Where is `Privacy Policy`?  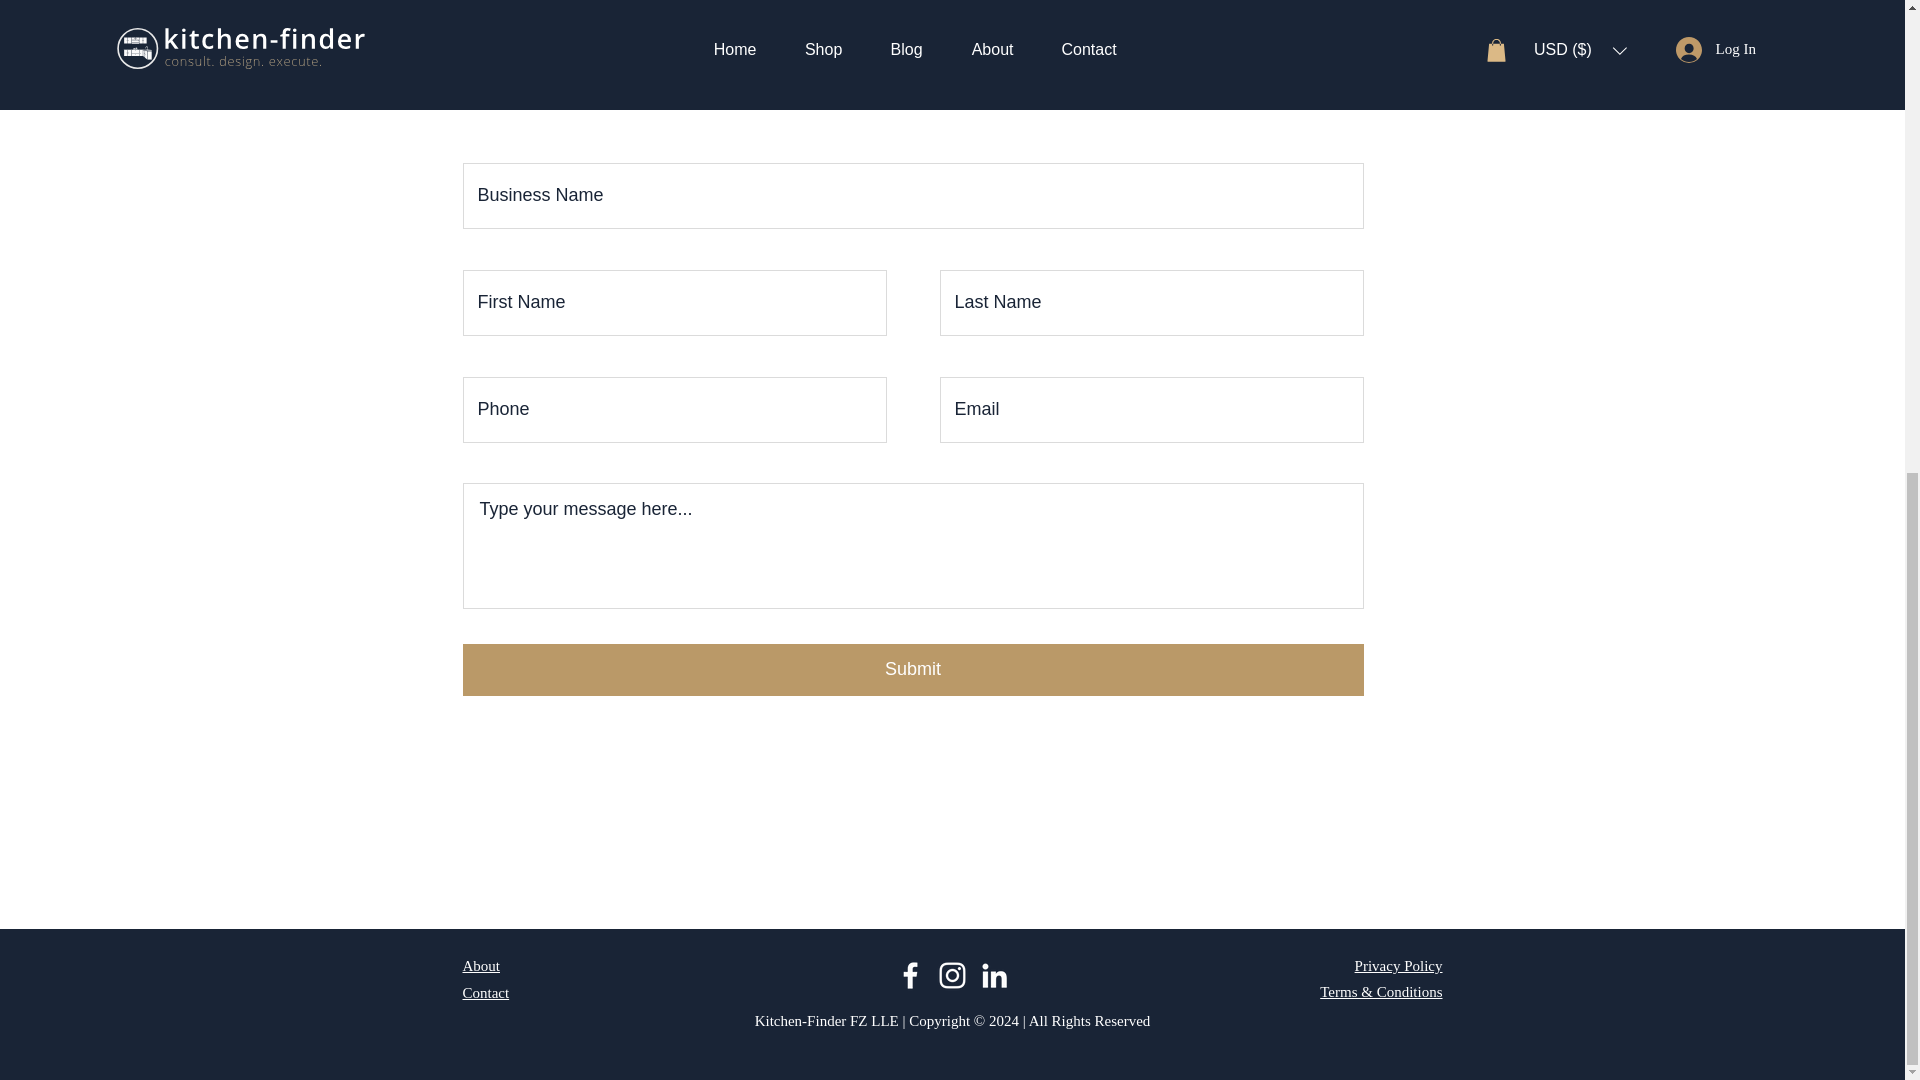
Privacy Policy is located at coordinates (1399, 966).